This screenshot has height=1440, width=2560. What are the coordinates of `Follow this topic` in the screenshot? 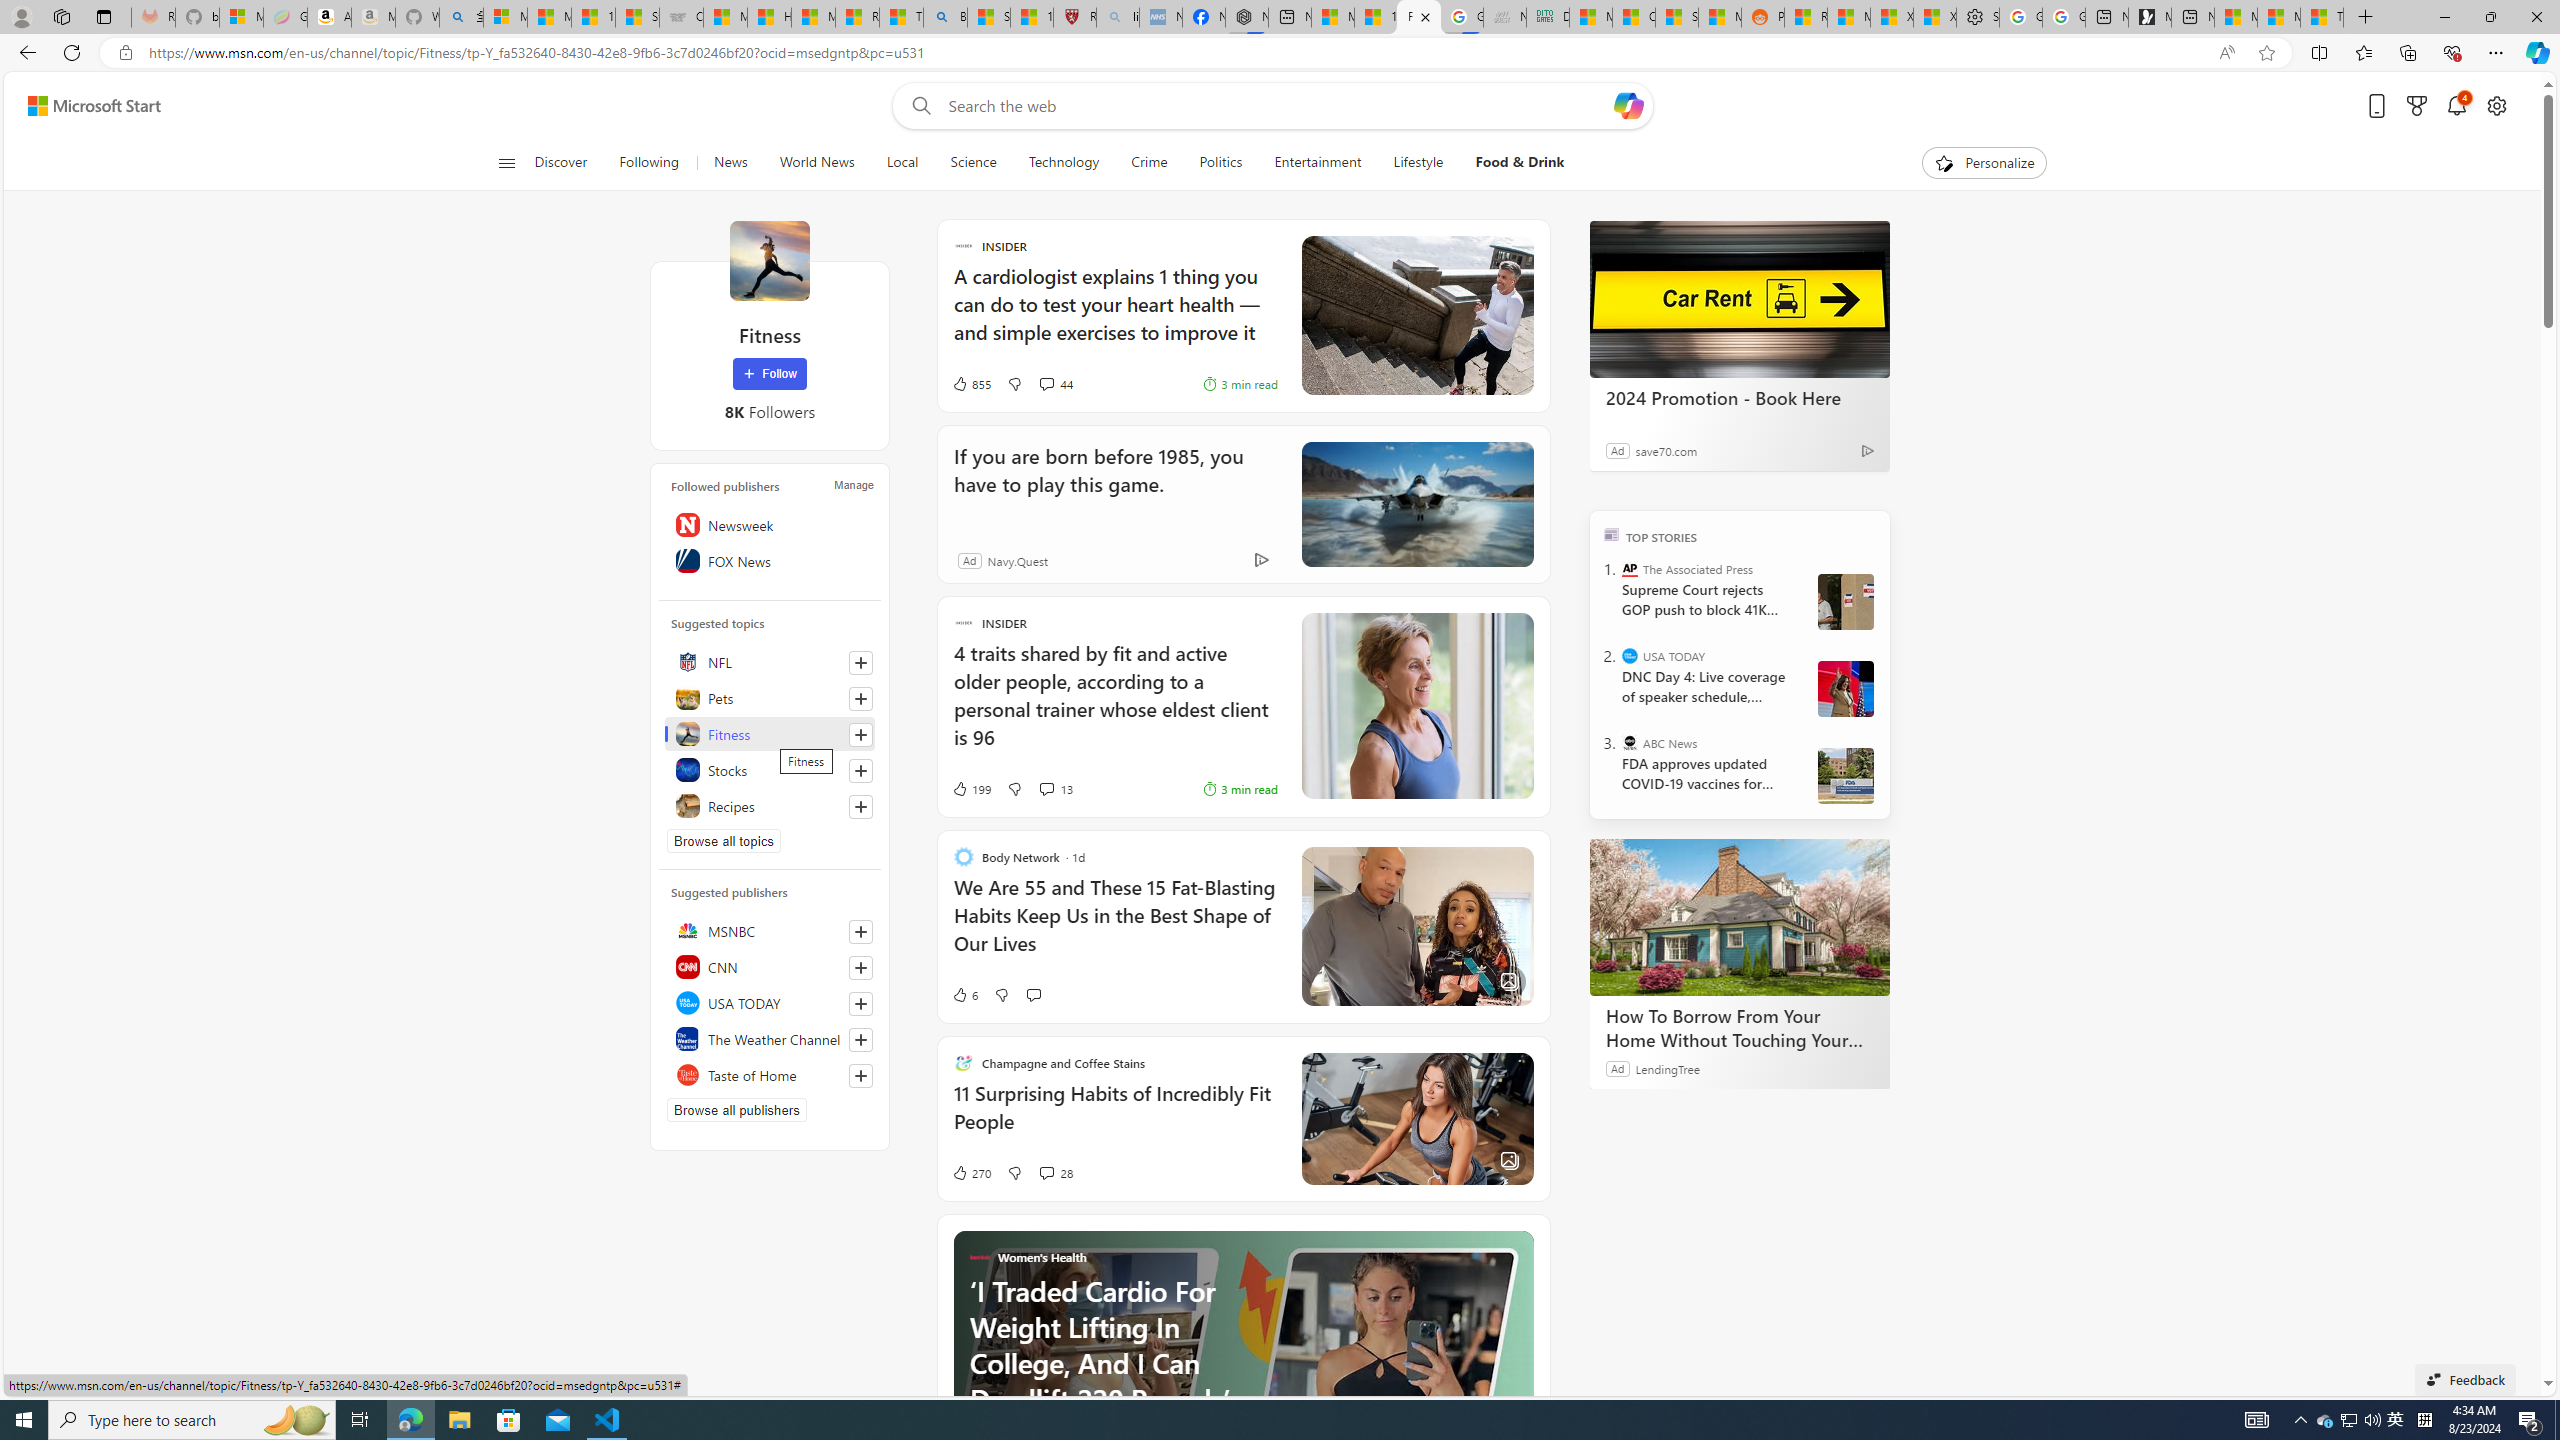 It's located at (861, 806).